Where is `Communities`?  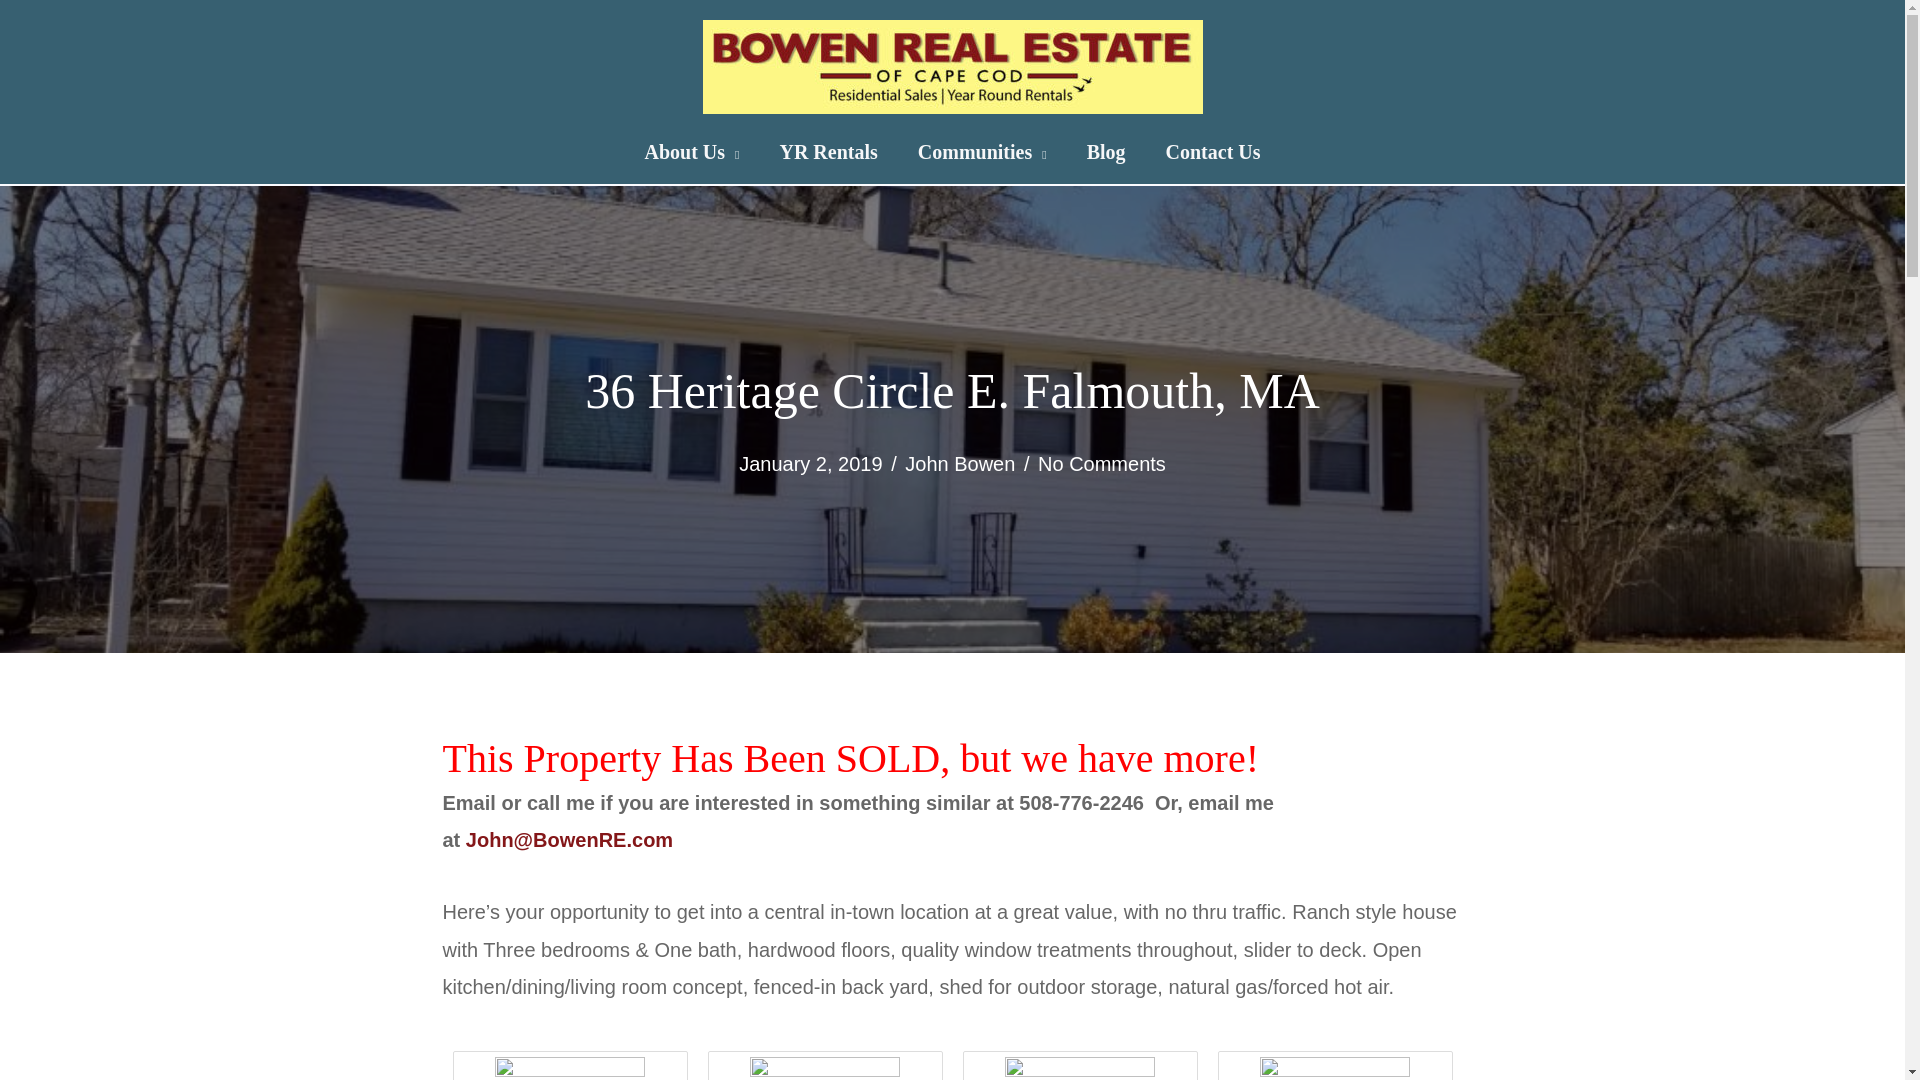 Communities is located at coordinates (982, 152).